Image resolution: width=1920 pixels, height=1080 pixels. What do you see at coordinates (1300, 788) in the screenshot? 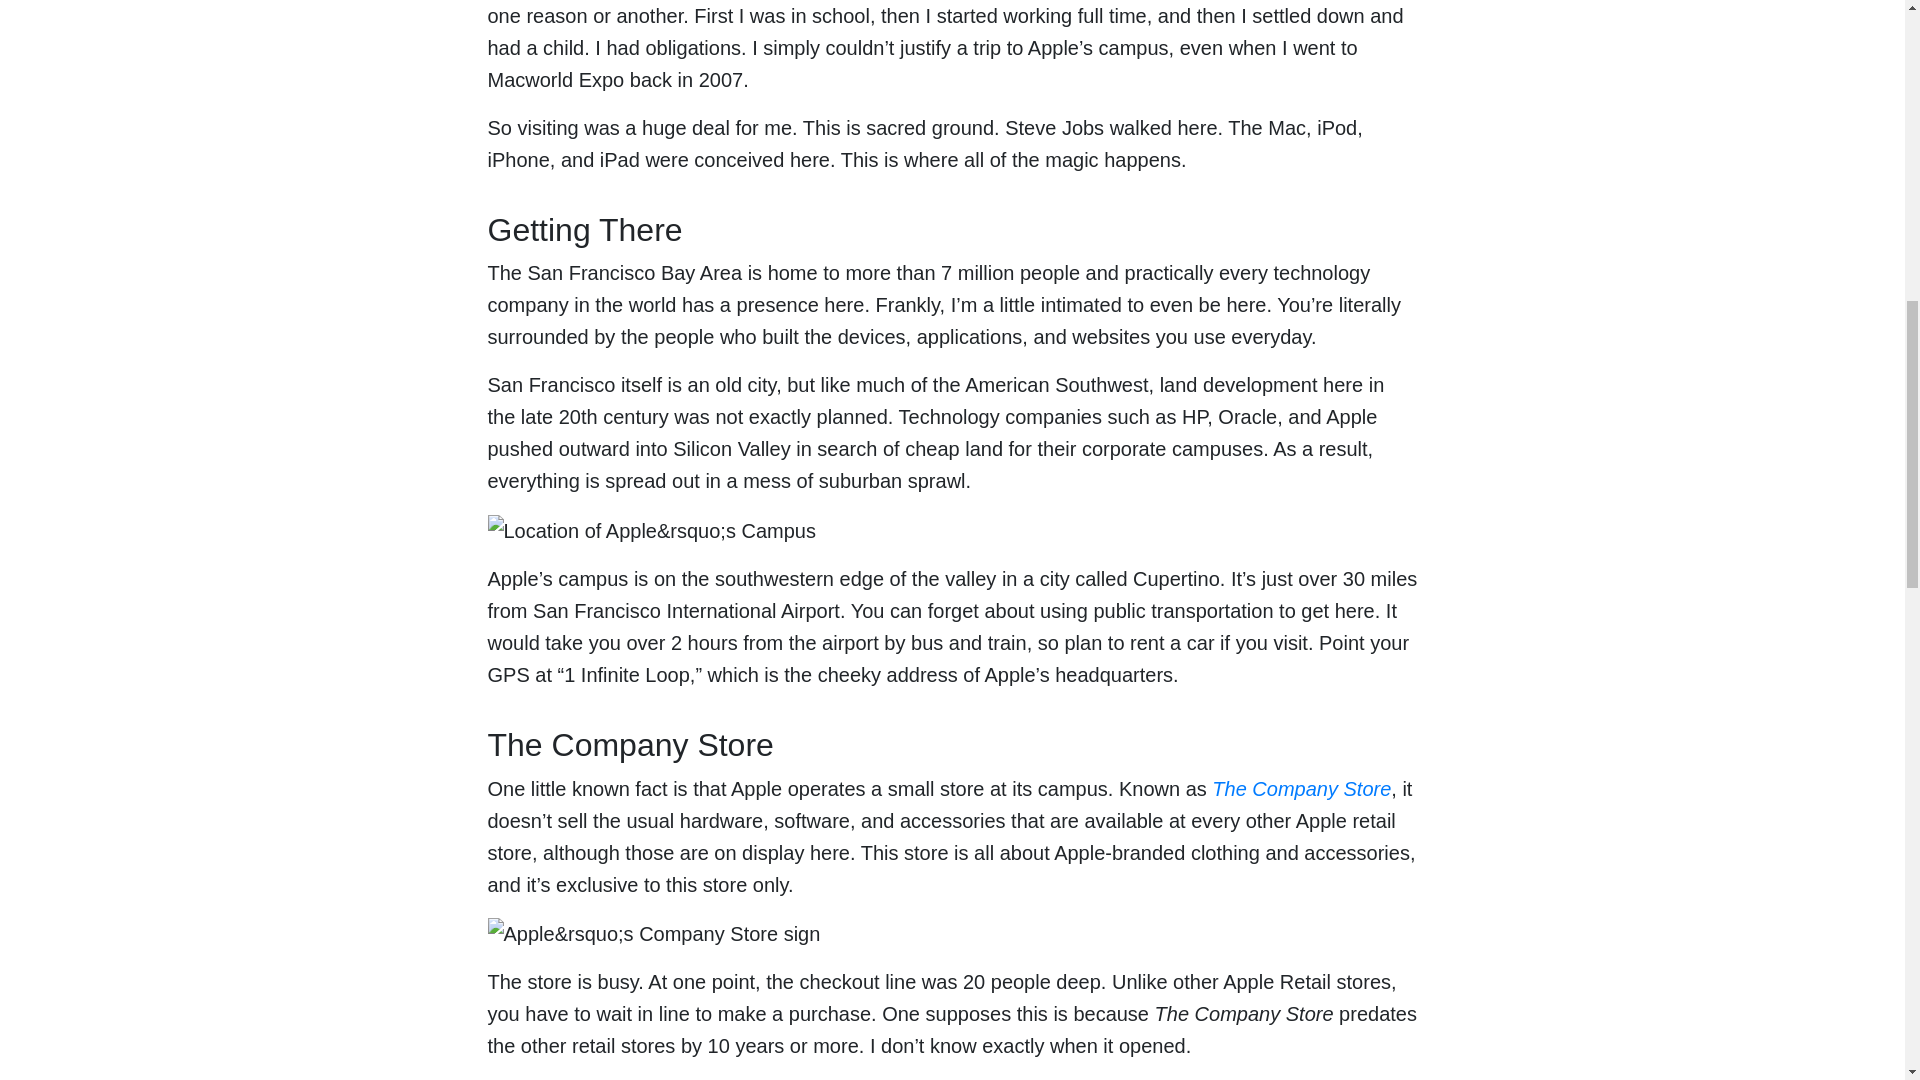
I see `The Company Store` at bounding box center [1300, 788].